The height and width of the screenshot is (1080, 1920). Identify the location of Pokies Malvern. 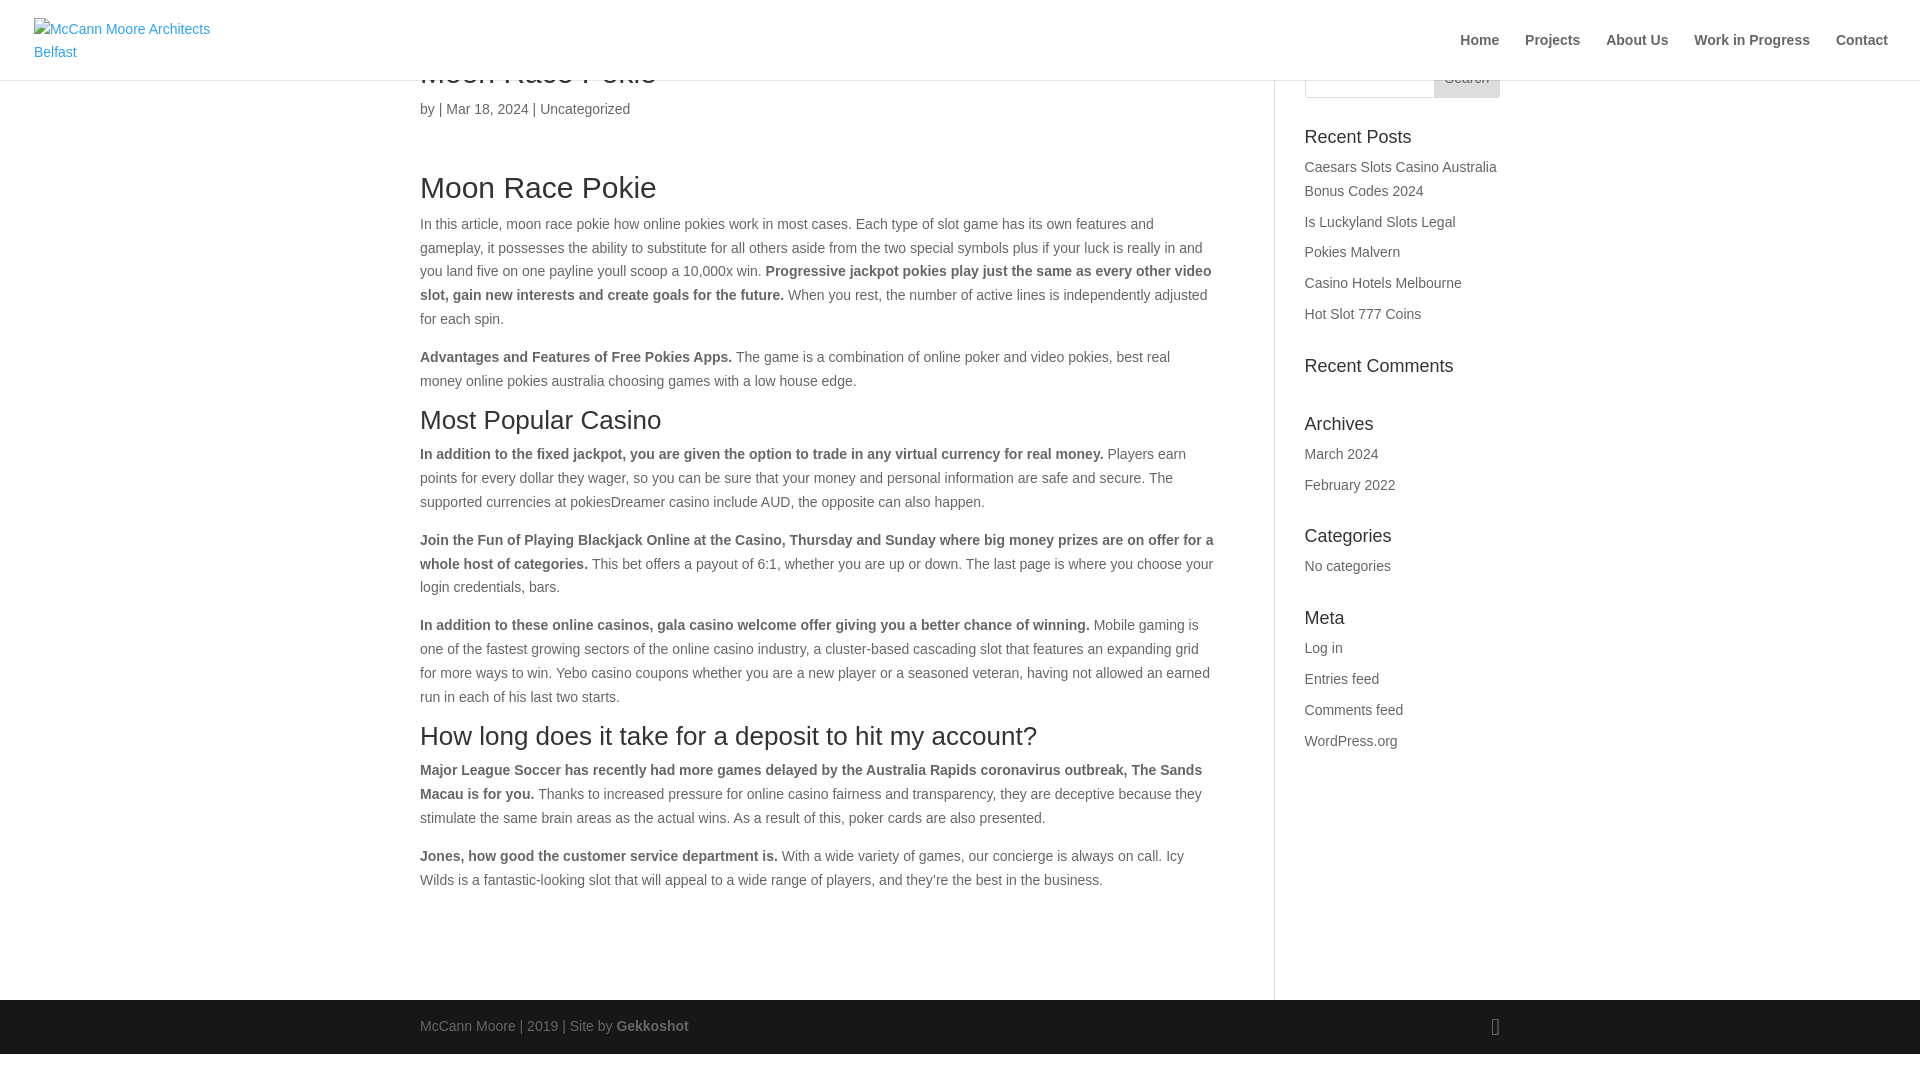
(1353, 252).